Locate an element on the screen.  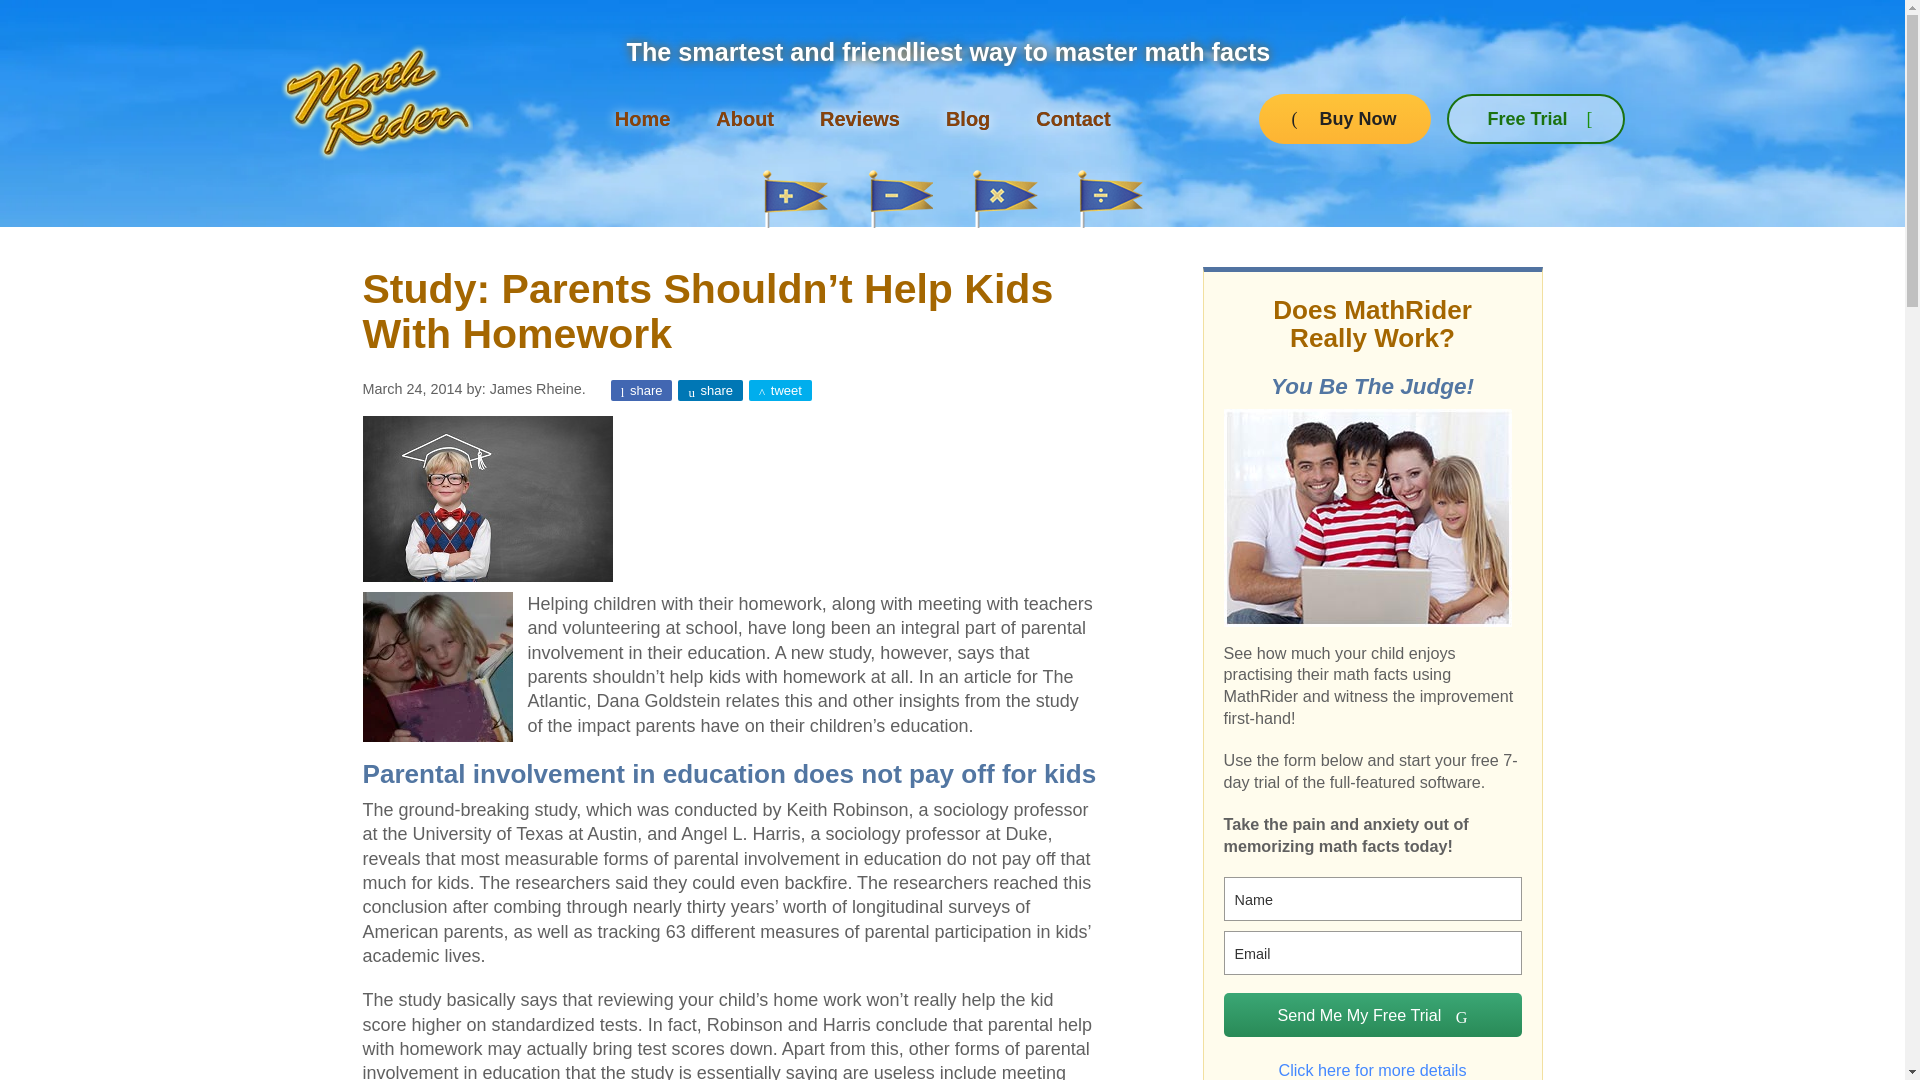
Tweet this post is located at coordinates (780, 390).